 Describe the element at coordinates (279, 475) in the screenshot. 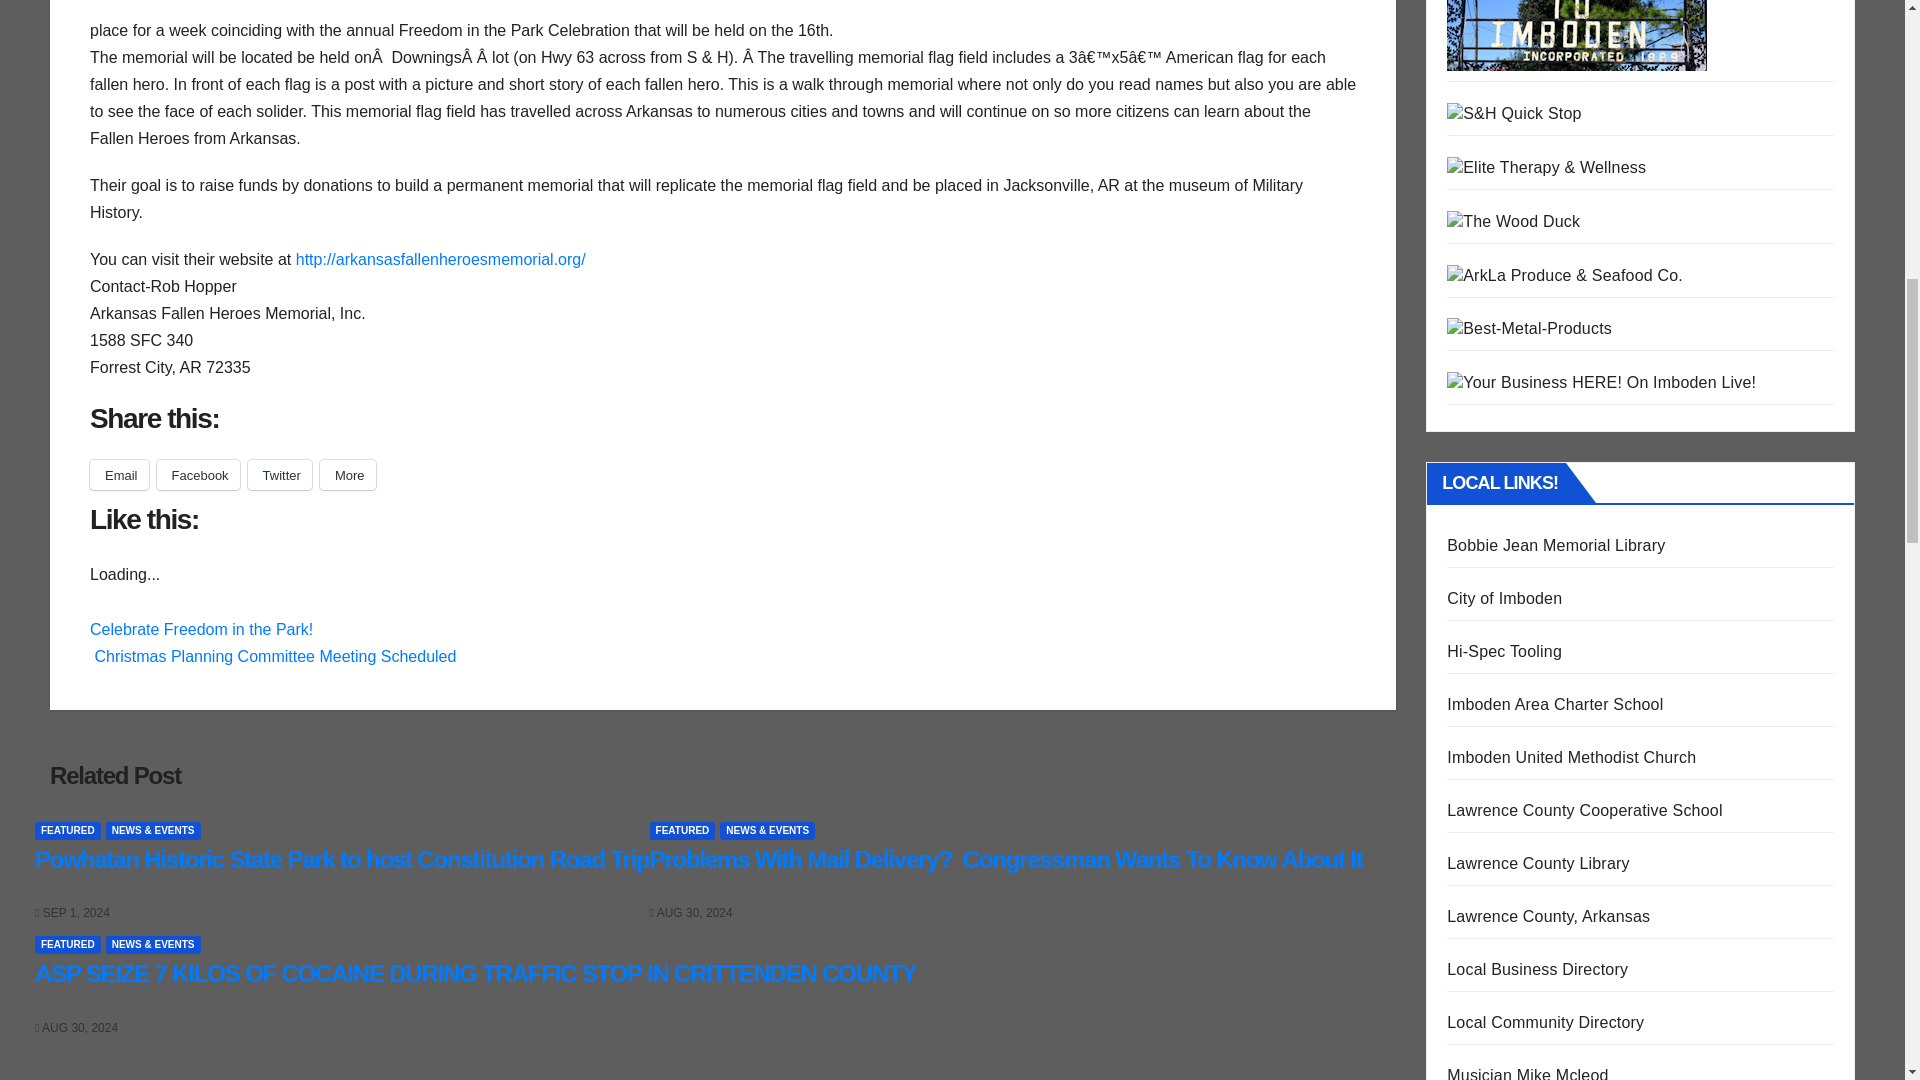

I see `Click to share on Twitter` at that location.